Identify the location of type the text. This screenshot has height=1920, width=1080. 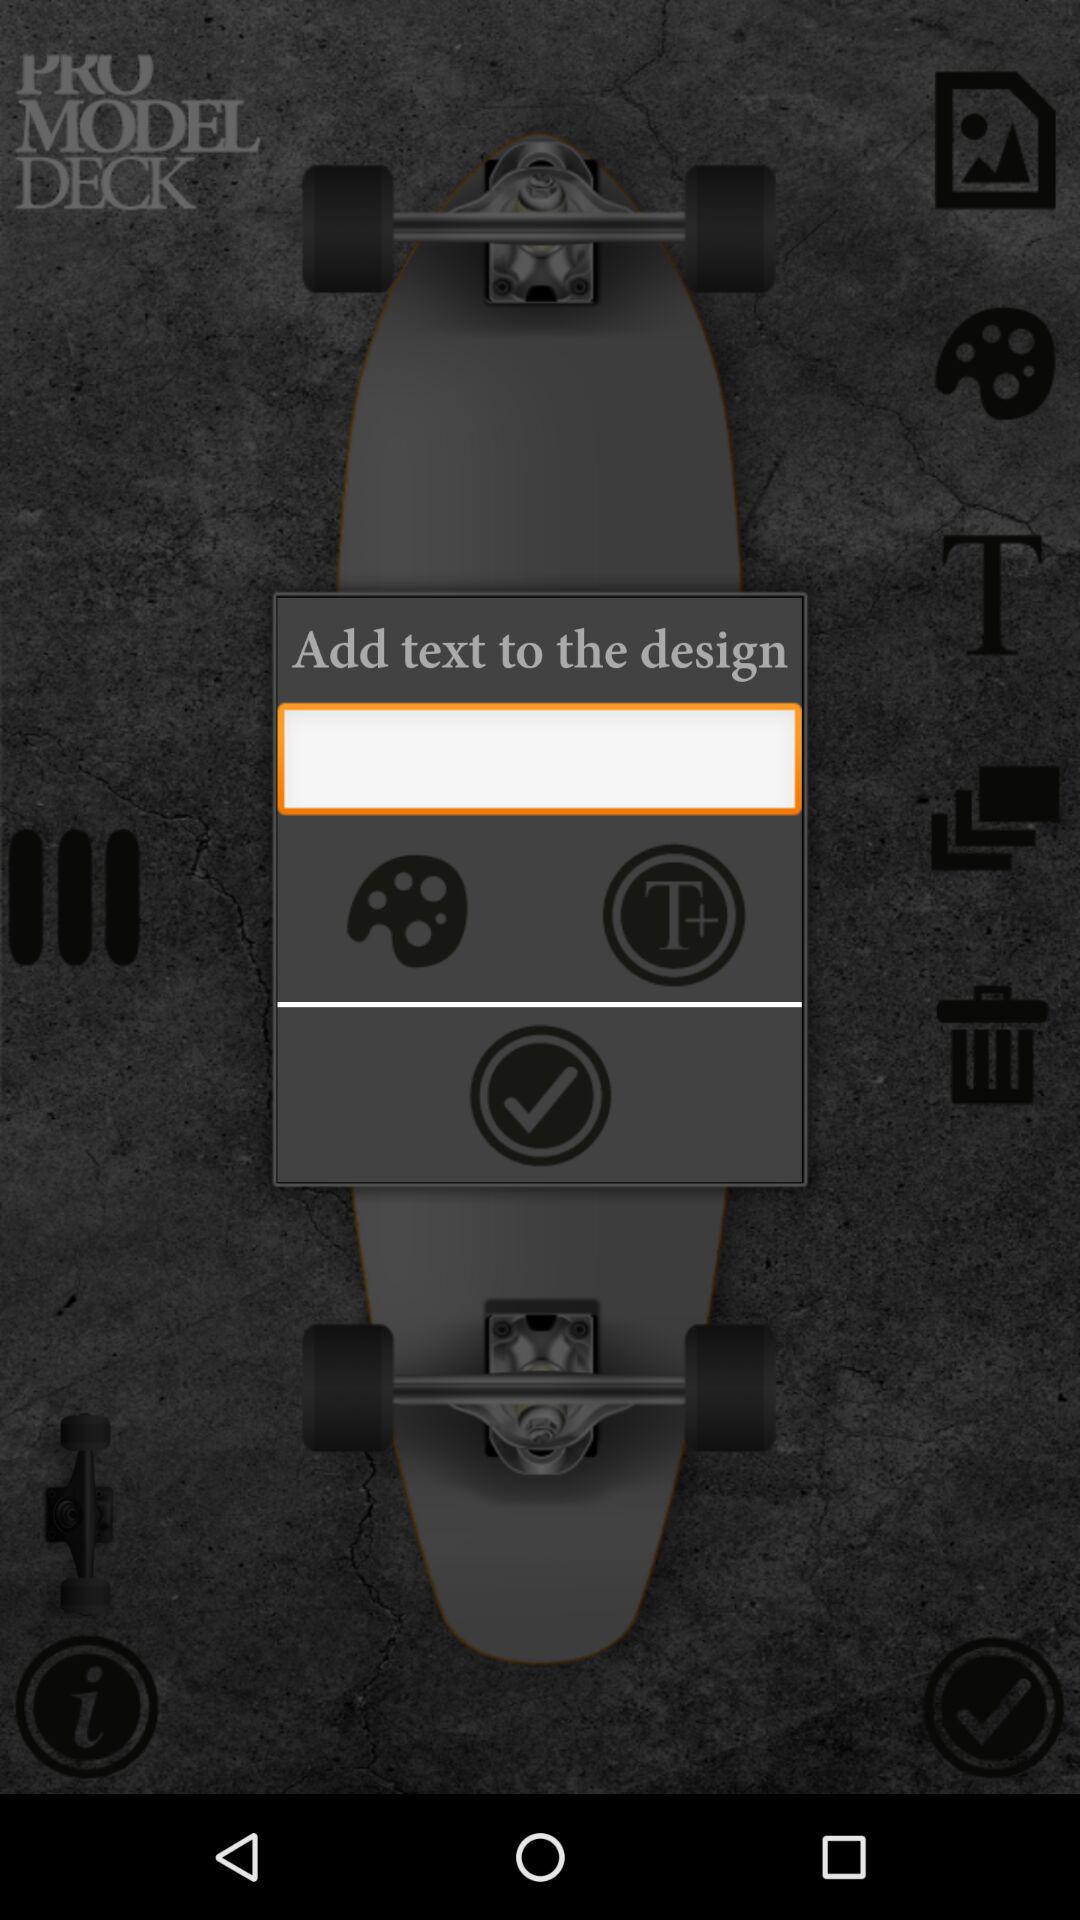
(539, 764).